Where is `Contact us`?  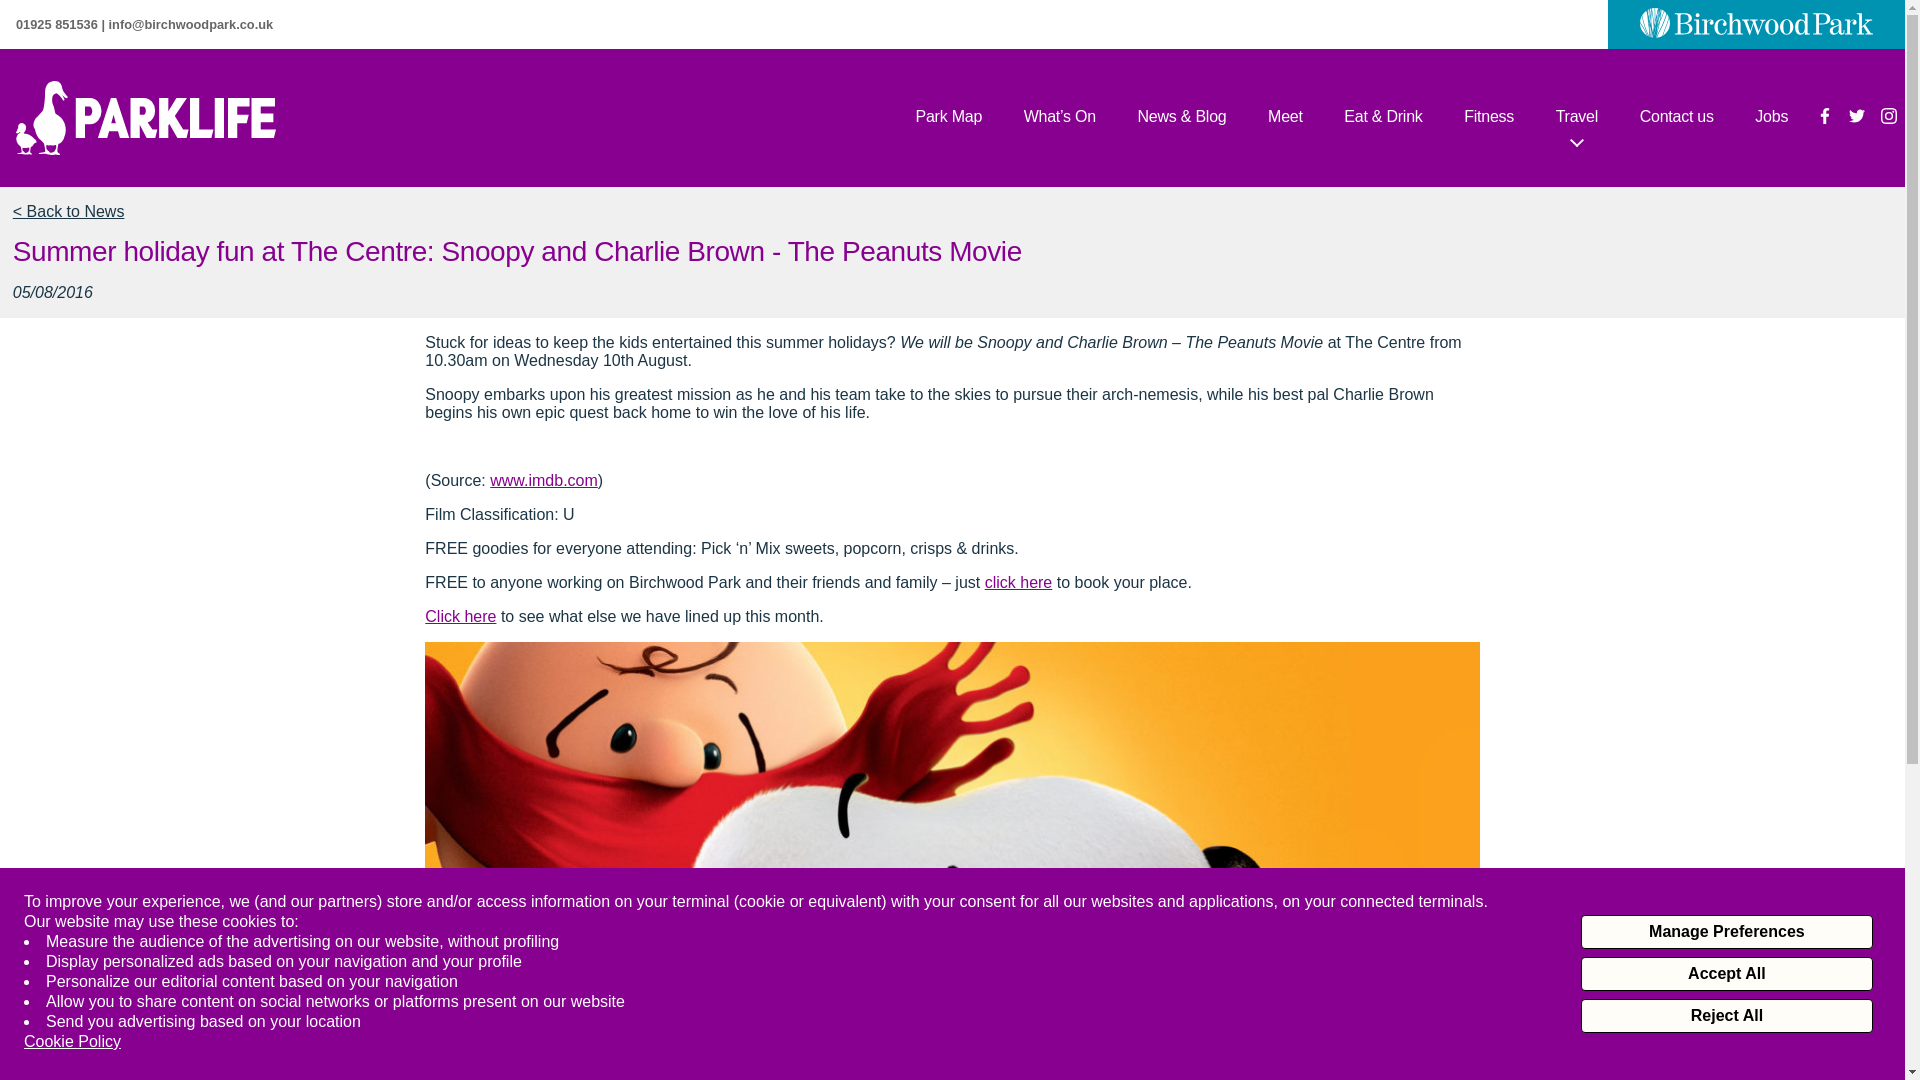
Contact us is located at coordinates (1676, 117).